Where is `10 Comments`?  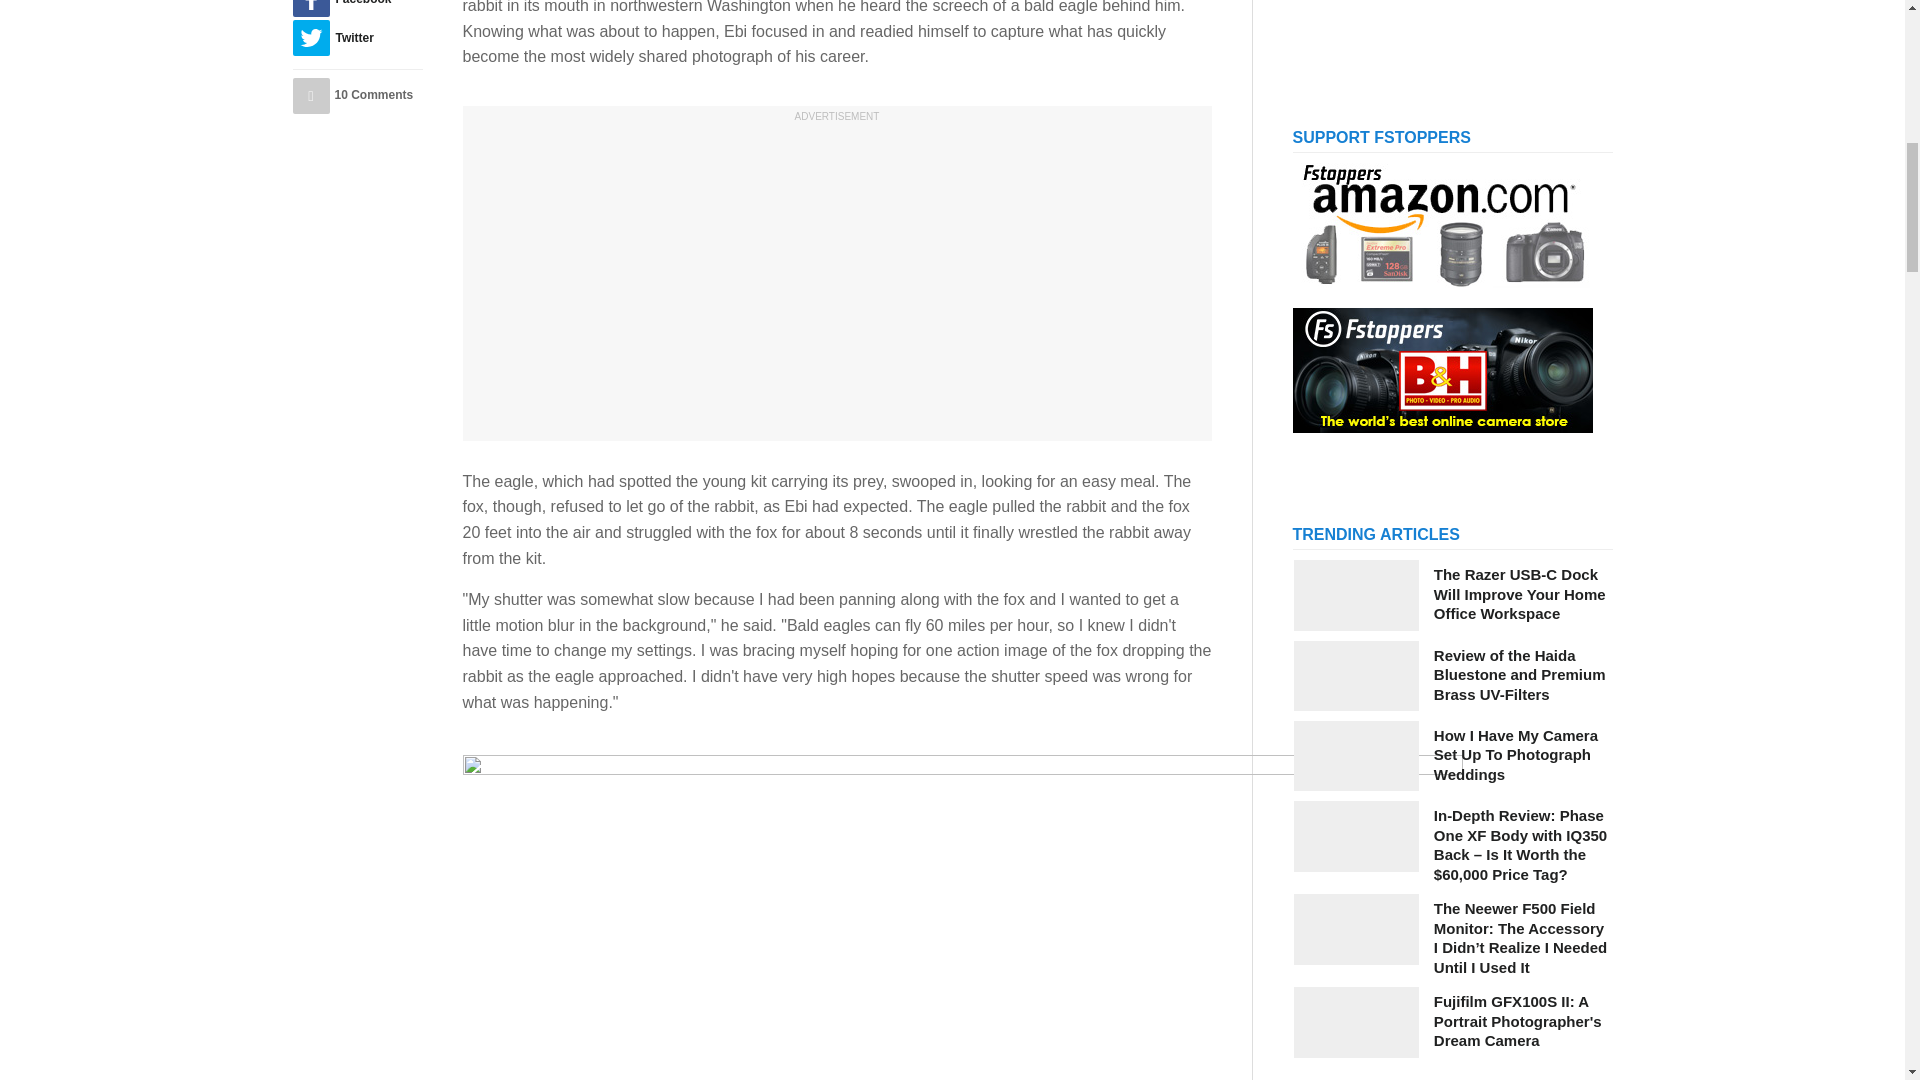
10 Comments is located at coordinates (356, 96).